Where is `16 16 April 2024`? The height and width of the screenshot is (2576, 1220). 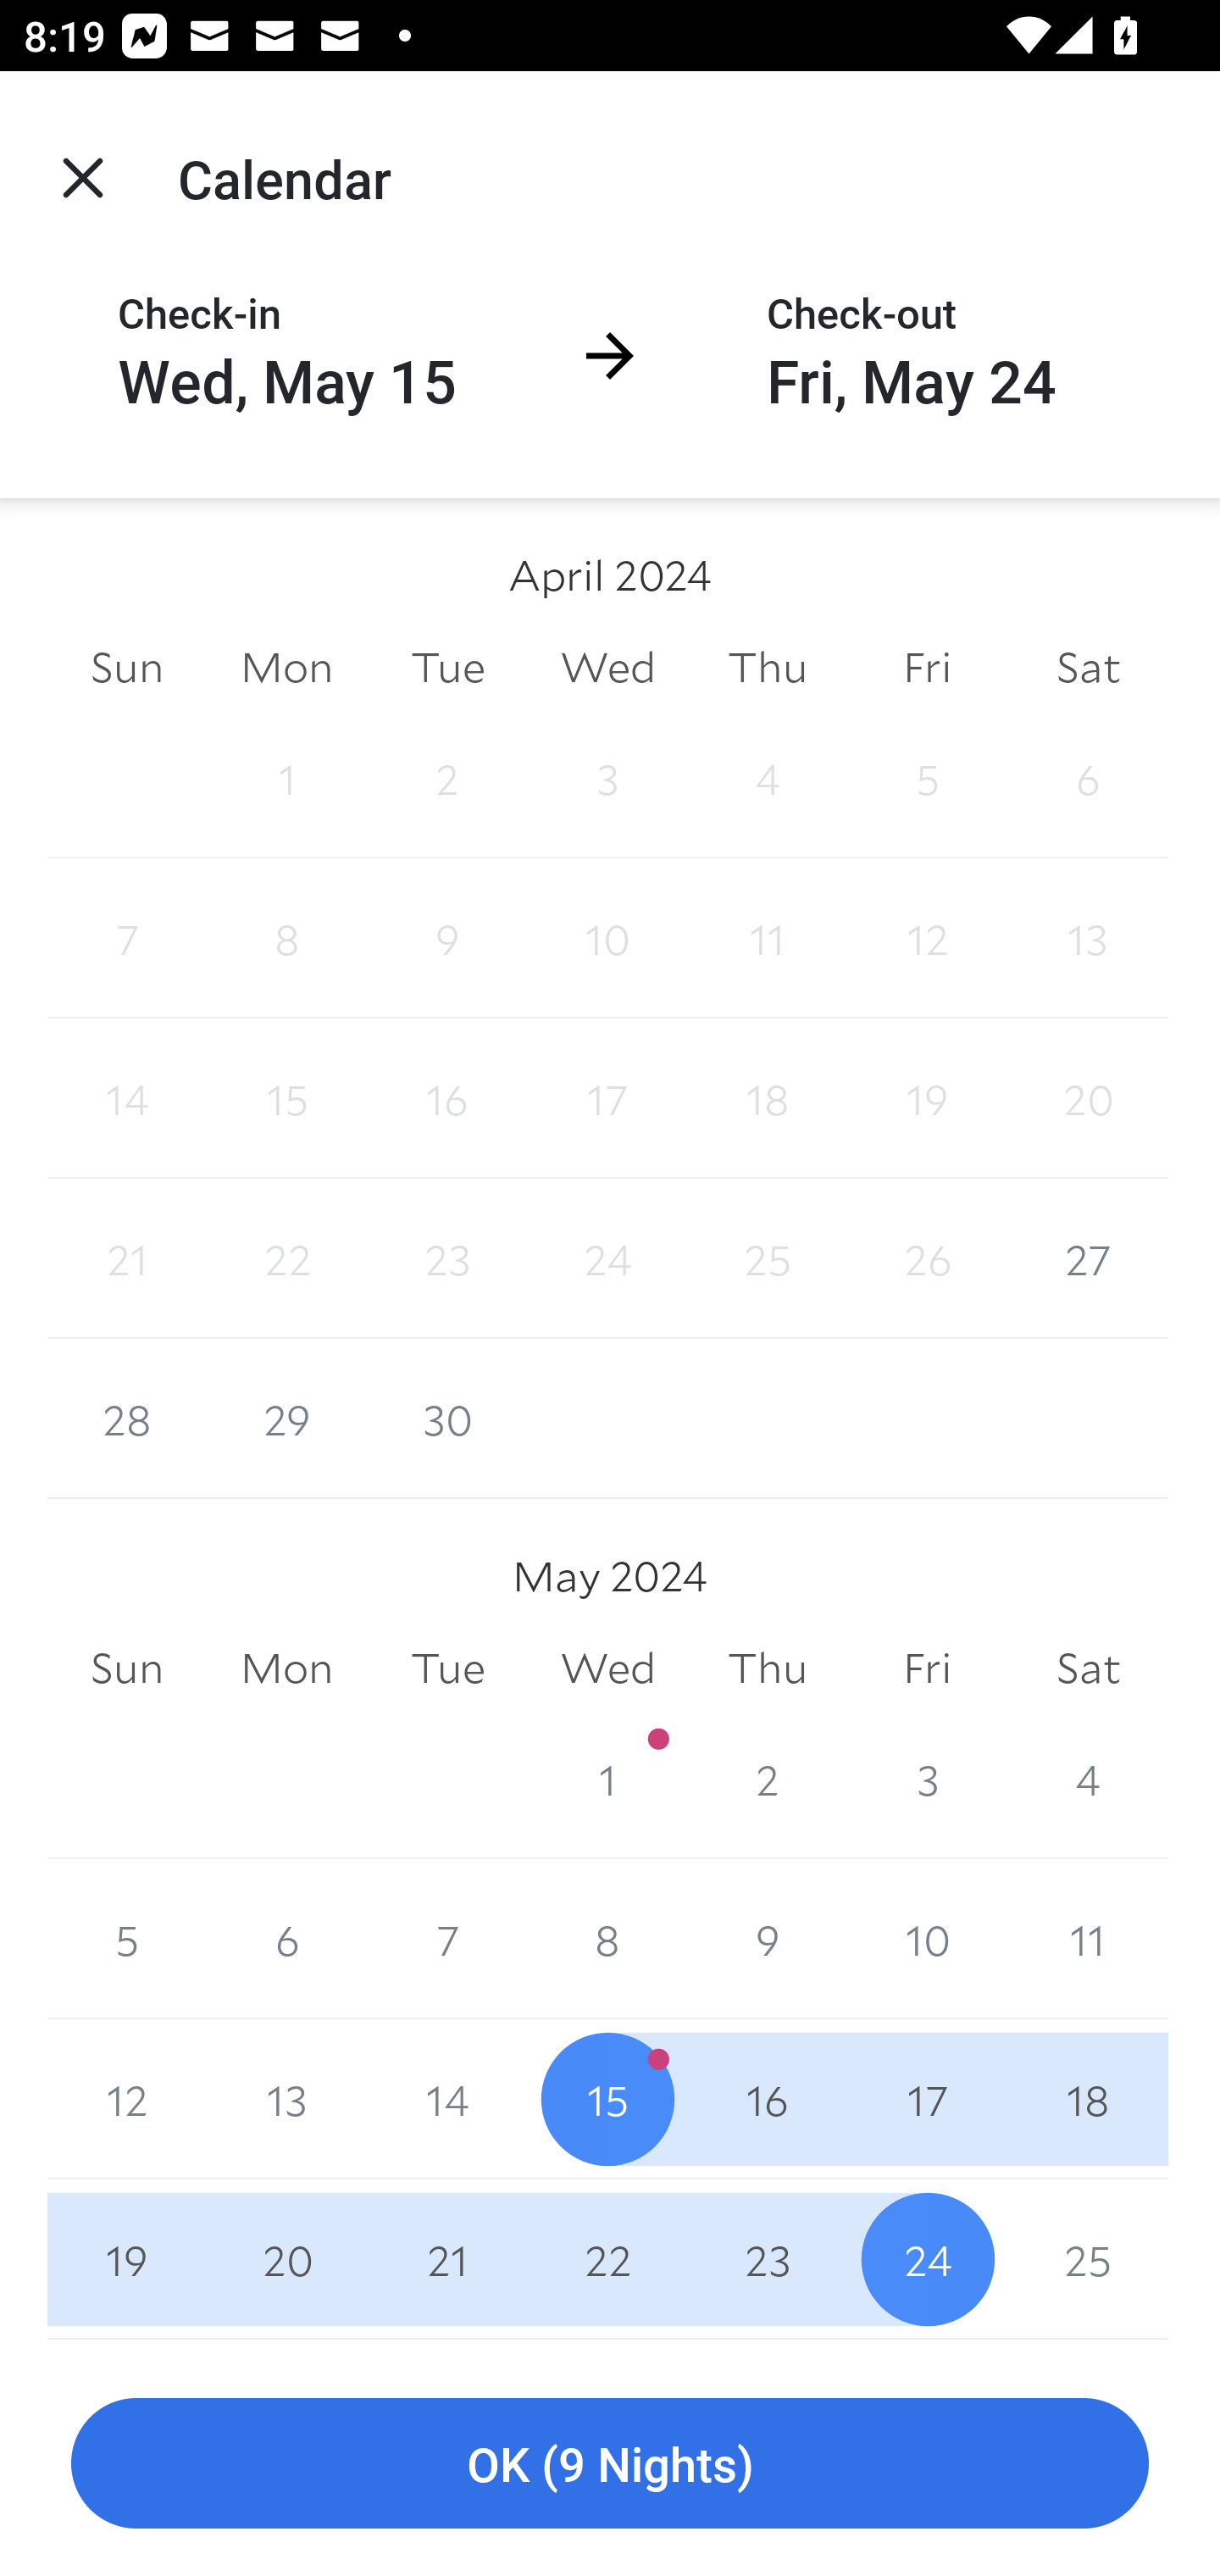
16 16 April 2024 is located at coordinates (447, 1098).